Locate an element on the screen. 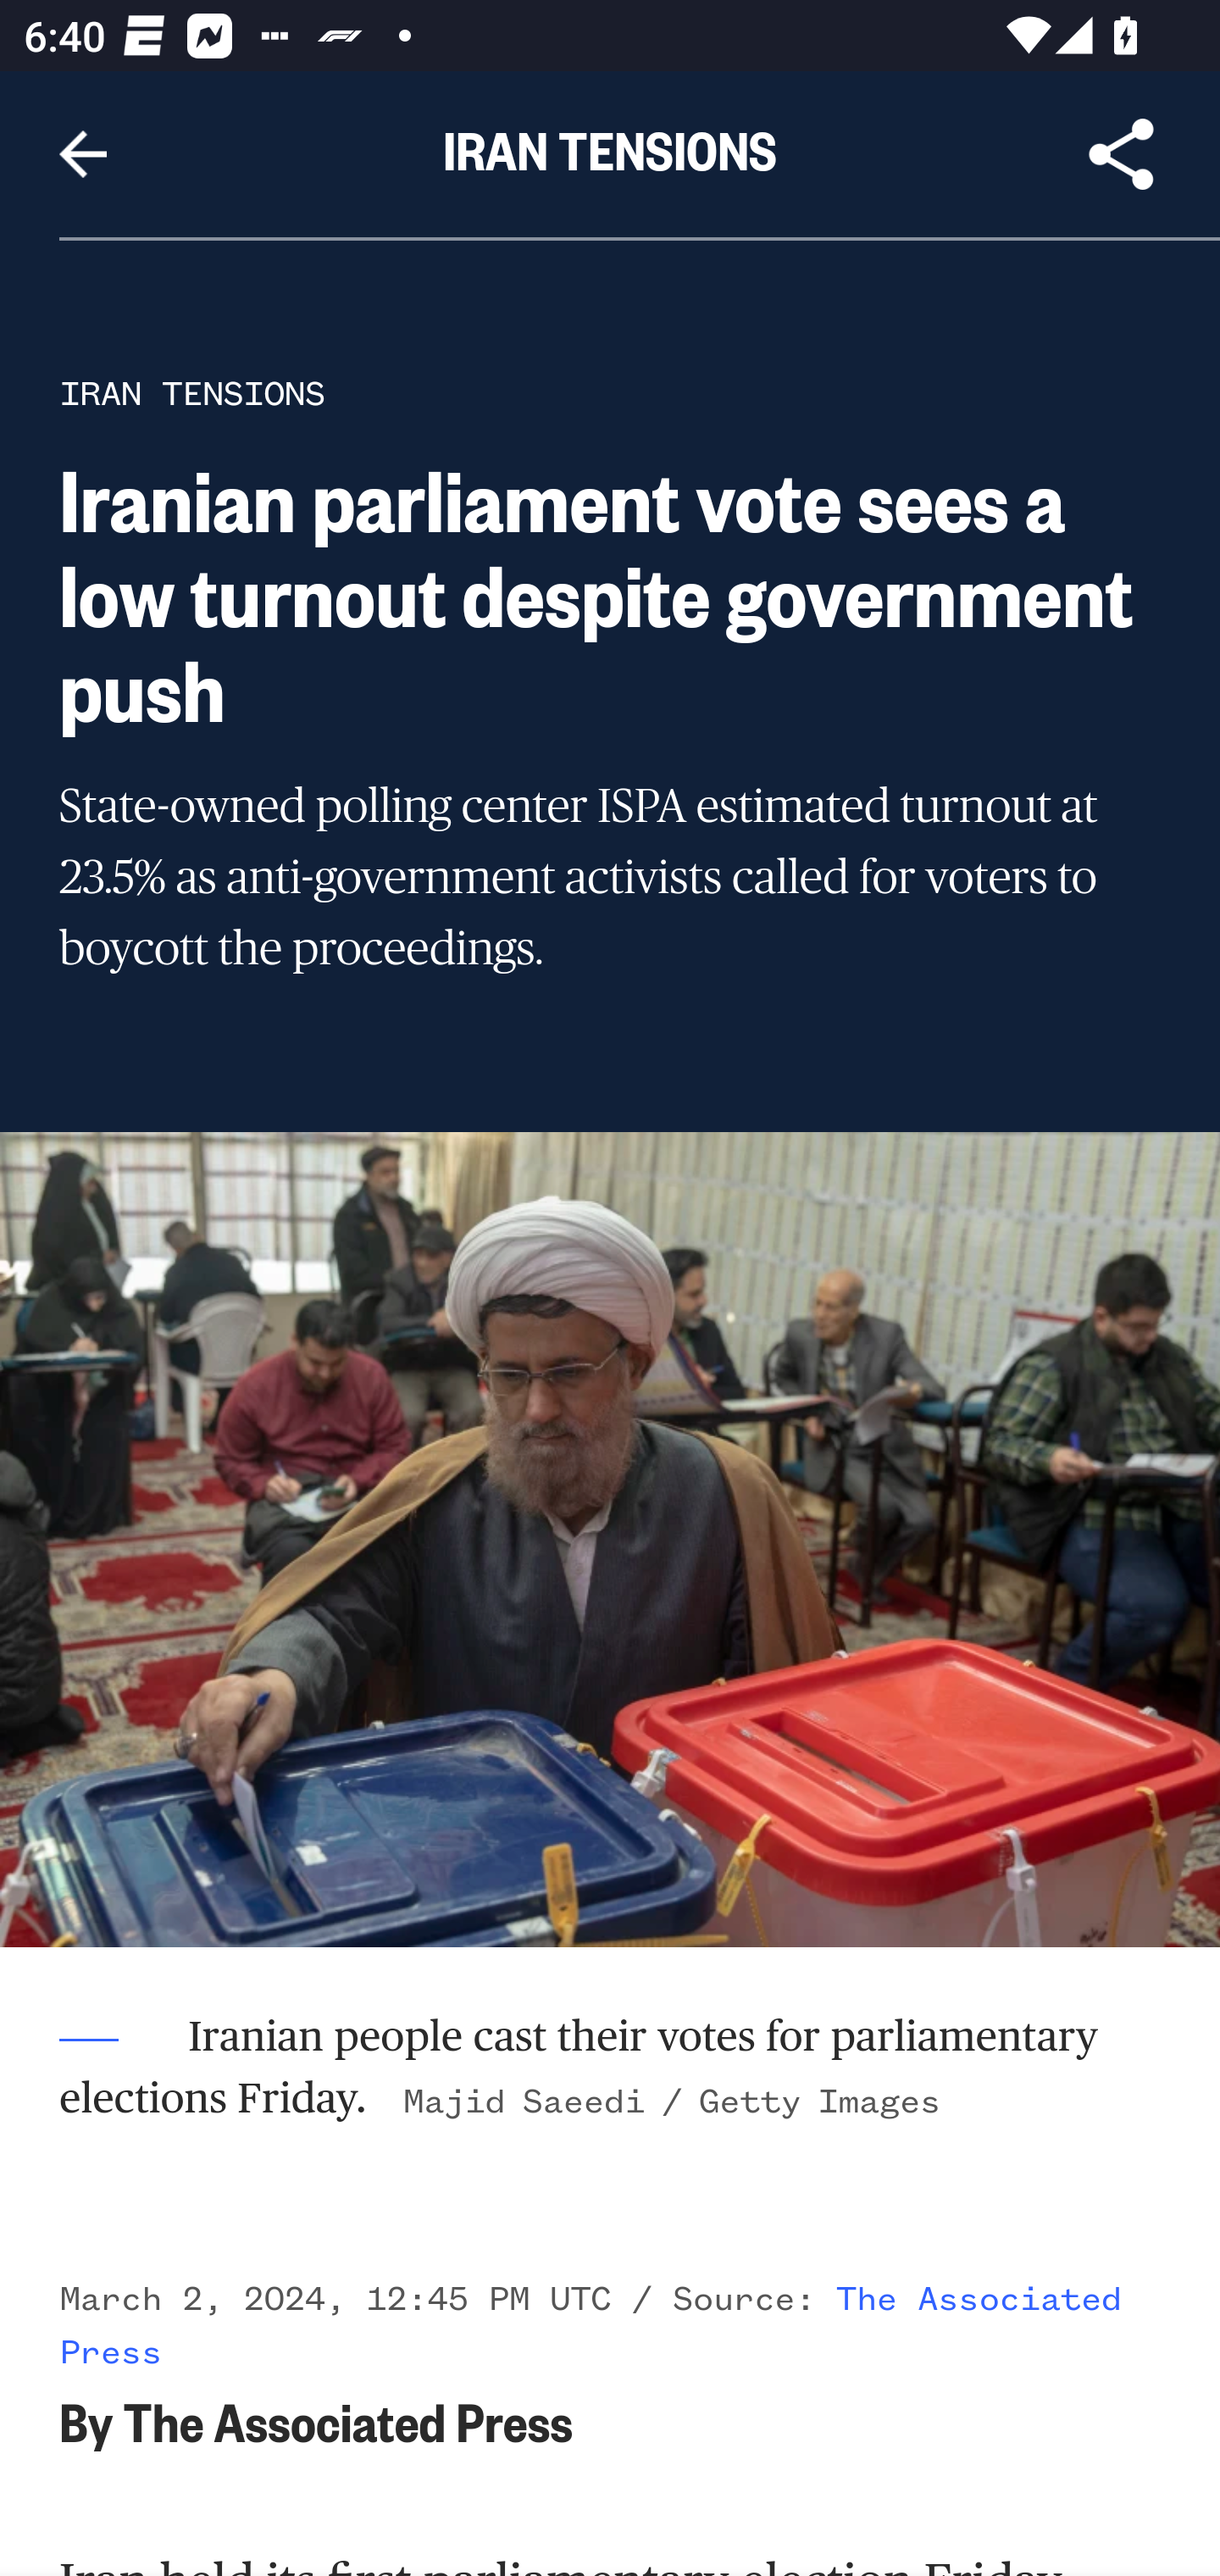 The image size is (1220, 2576). Navigate up is located at coordinates (83, 154).